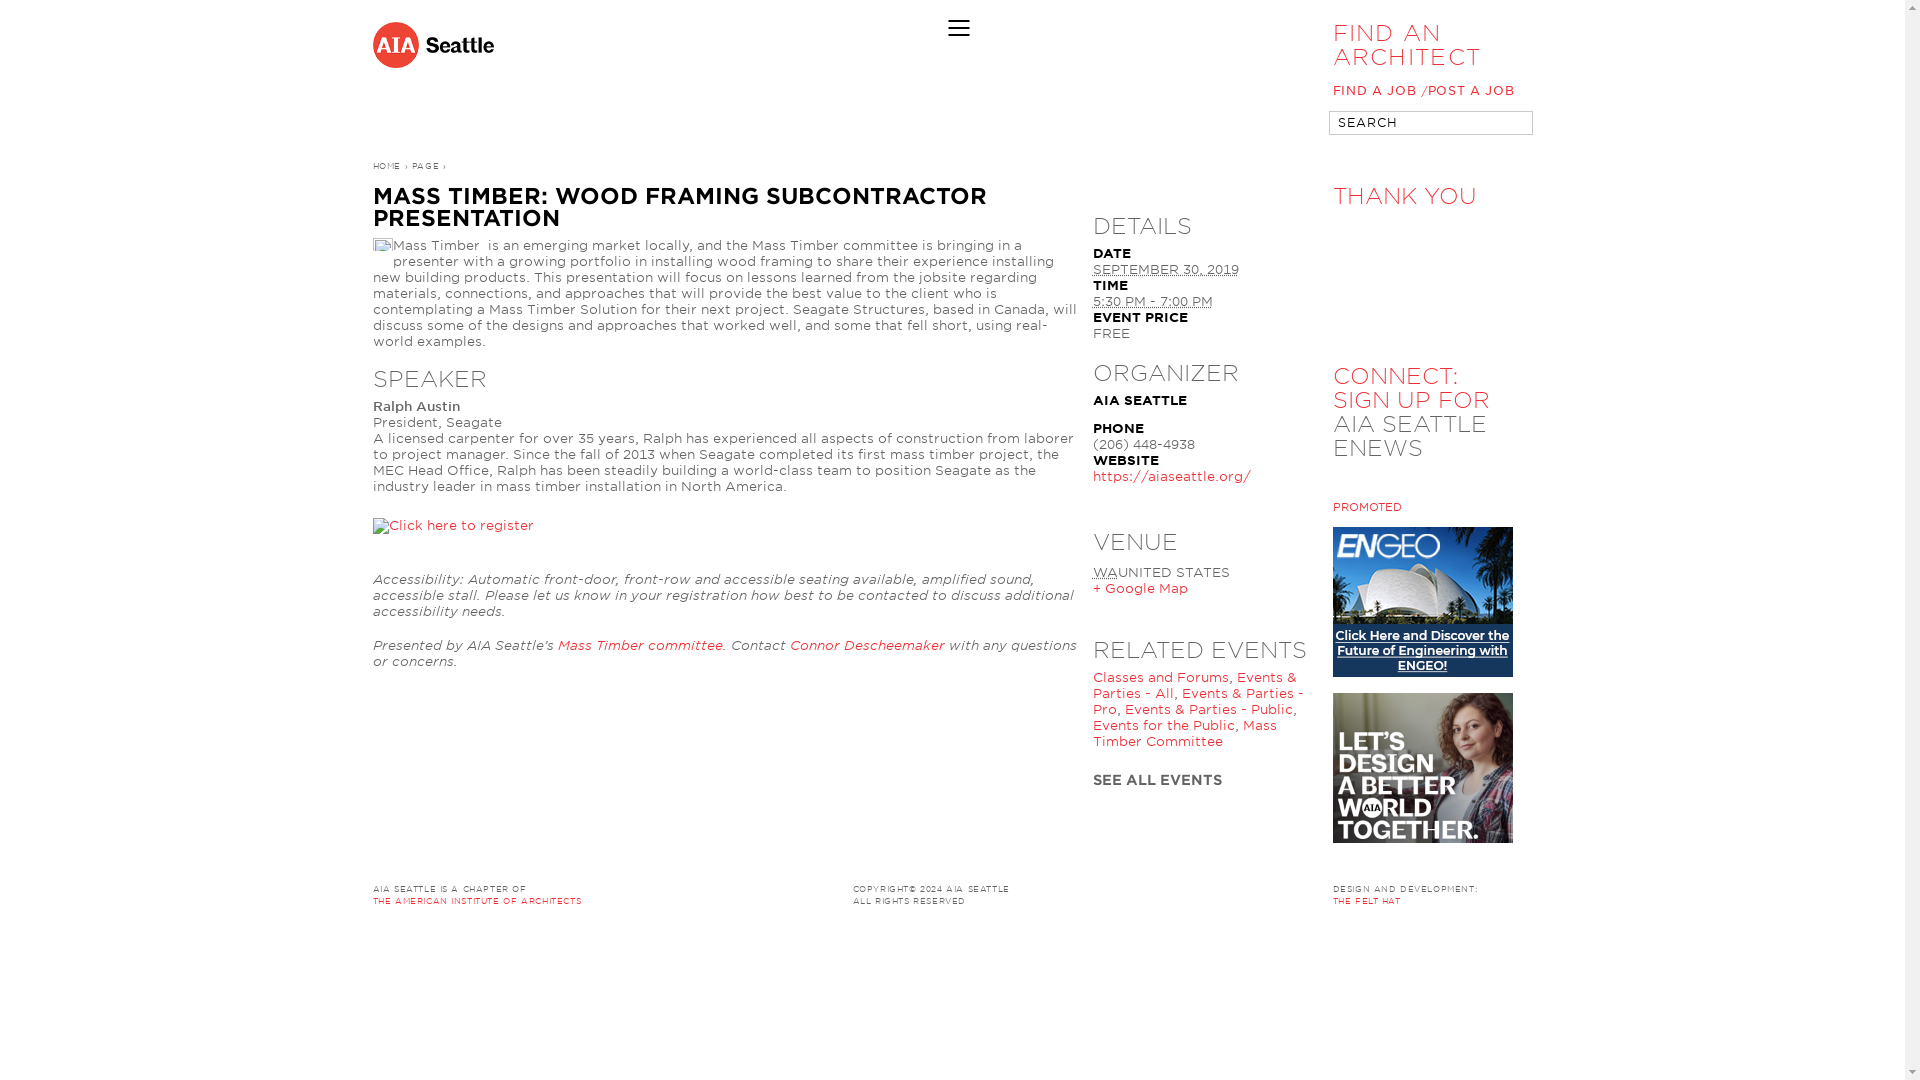  What do you see at coordinates (1165, 269) in the screenshot?
I see `2019-09-30` at bounding box center [1165, 269].